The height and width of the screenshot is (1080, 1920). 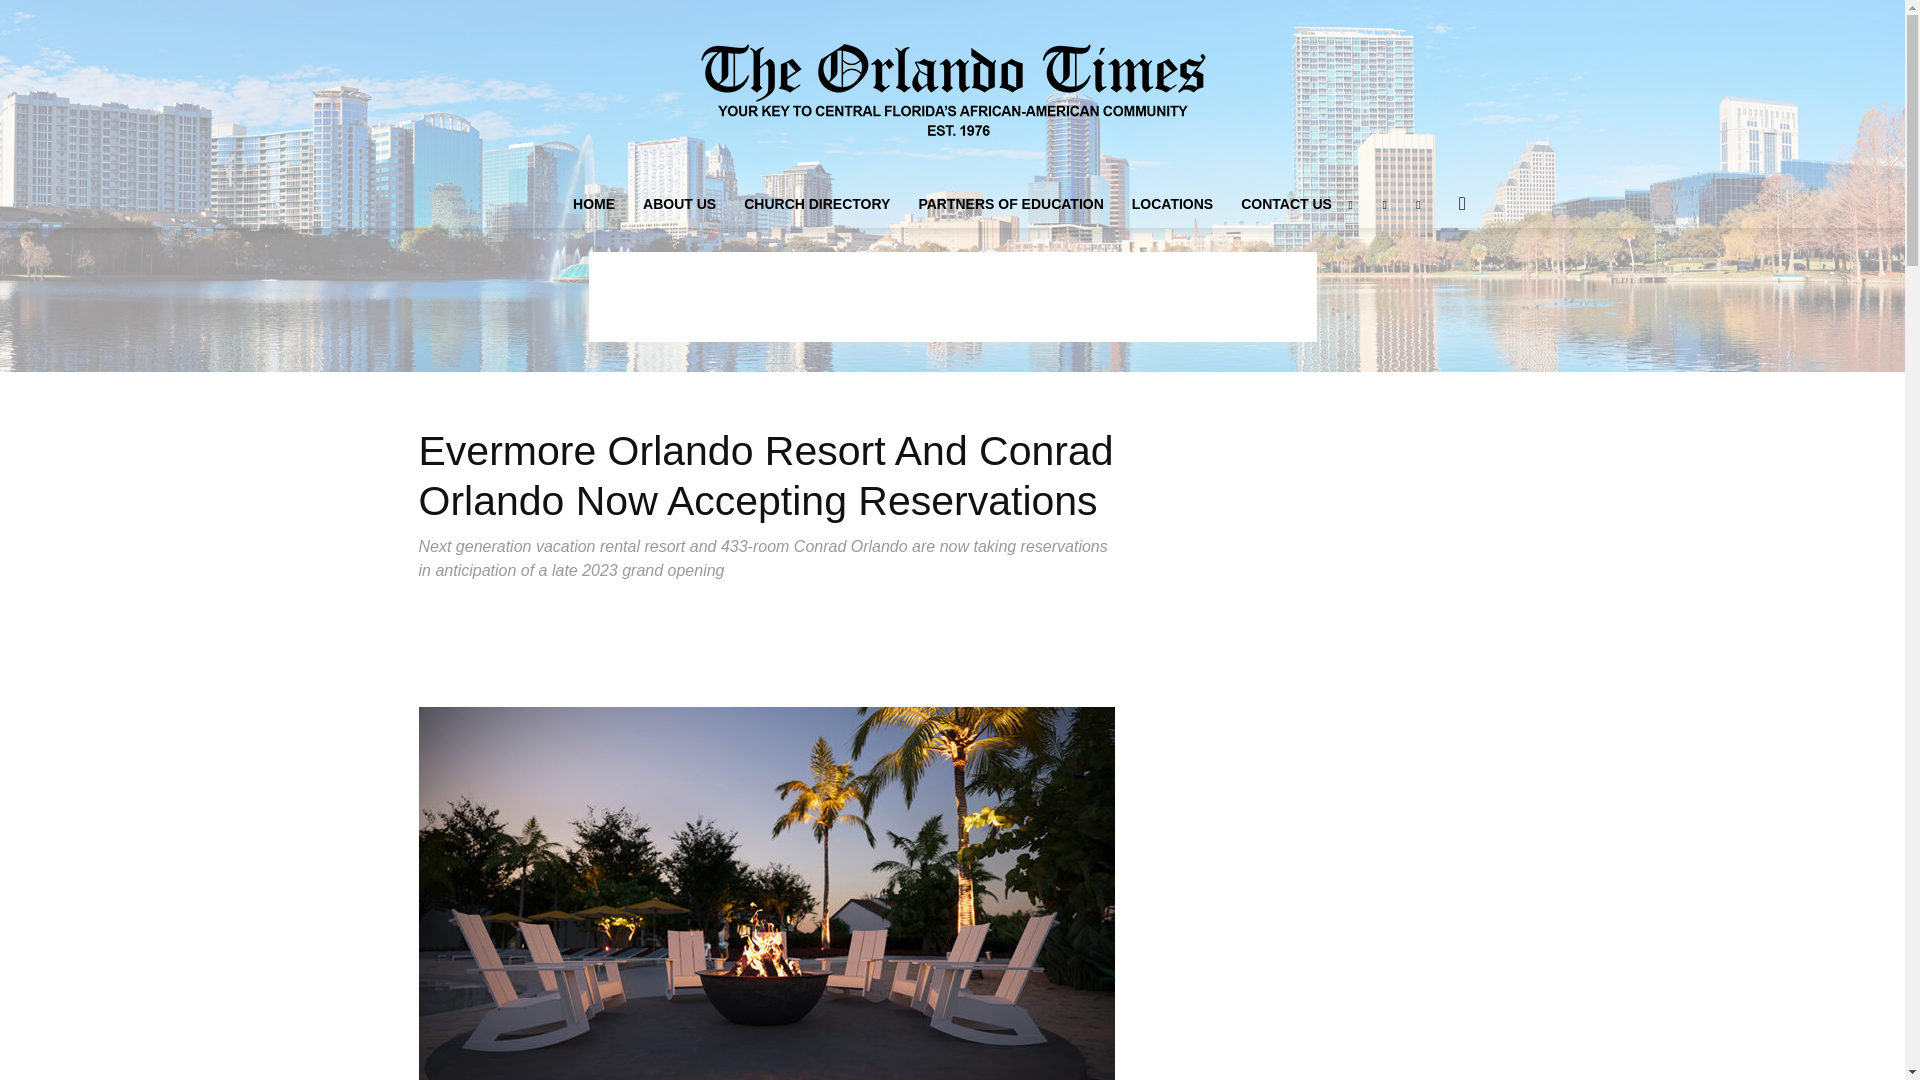 What do you see at coordinates (1430, 284) in the screenshot?
I see `Search` at bounding box center [1430, 284].